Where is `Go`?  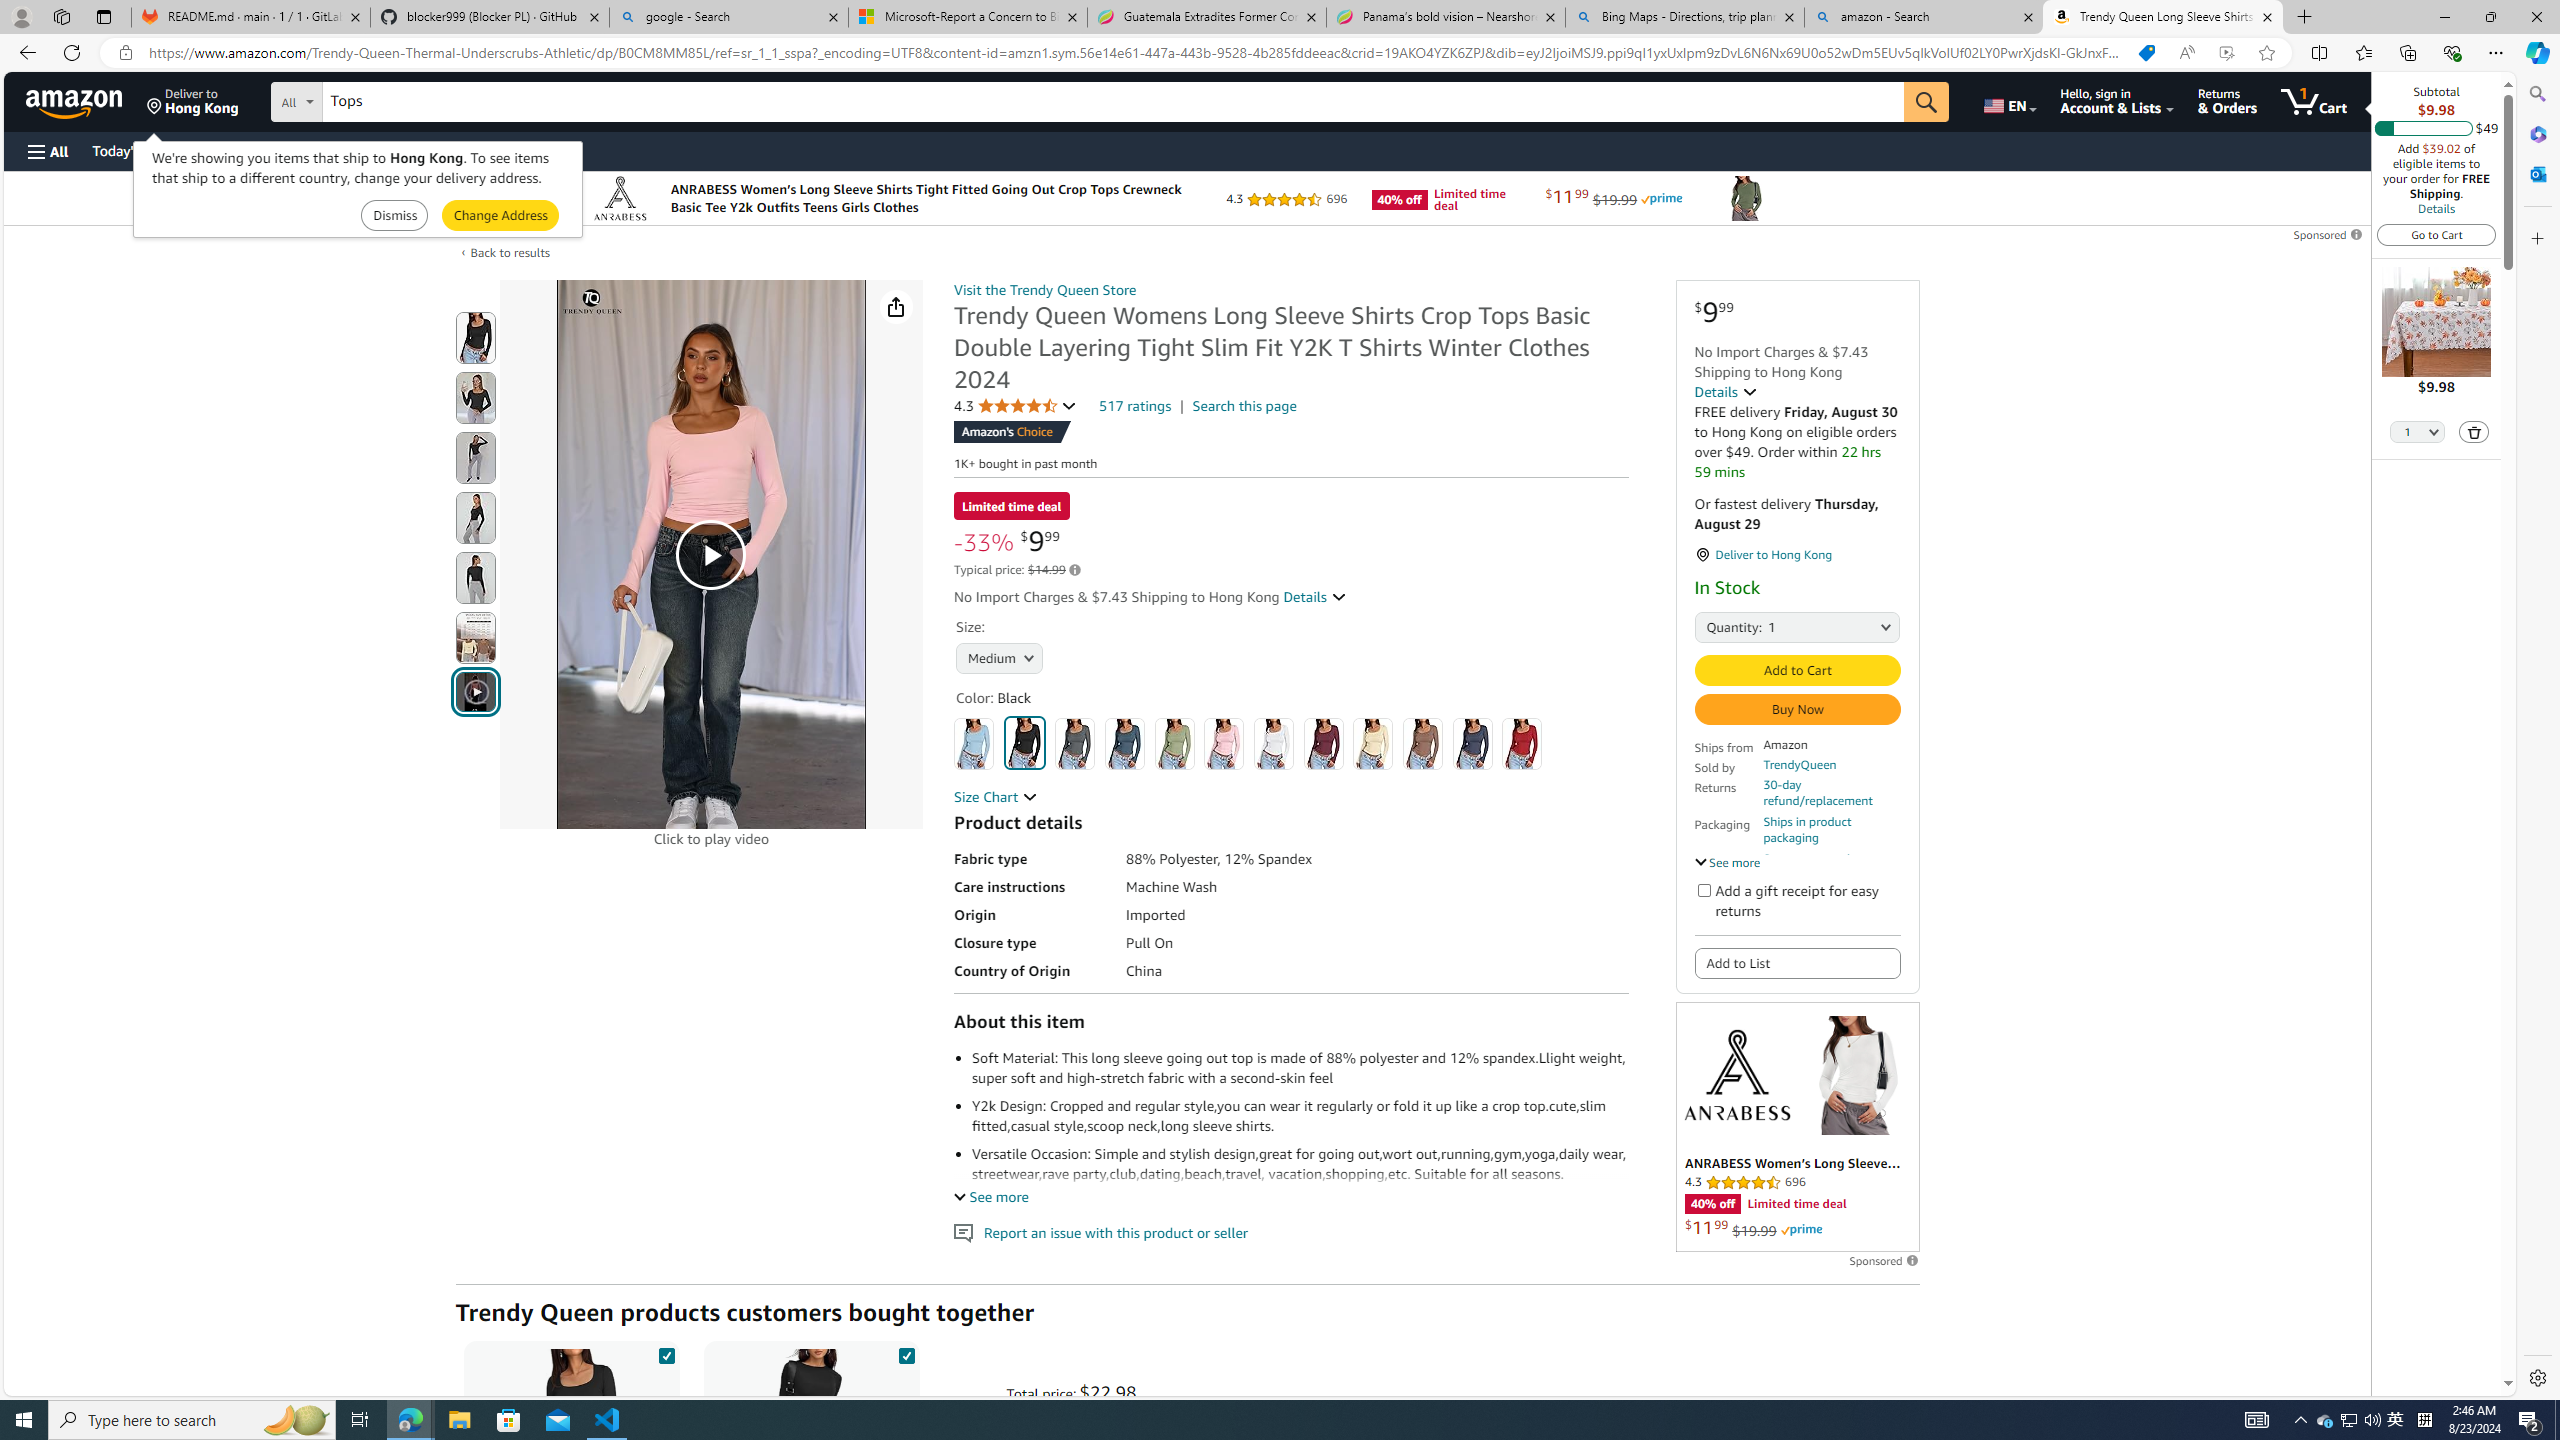
Go is located at coordinates (1927, 102).